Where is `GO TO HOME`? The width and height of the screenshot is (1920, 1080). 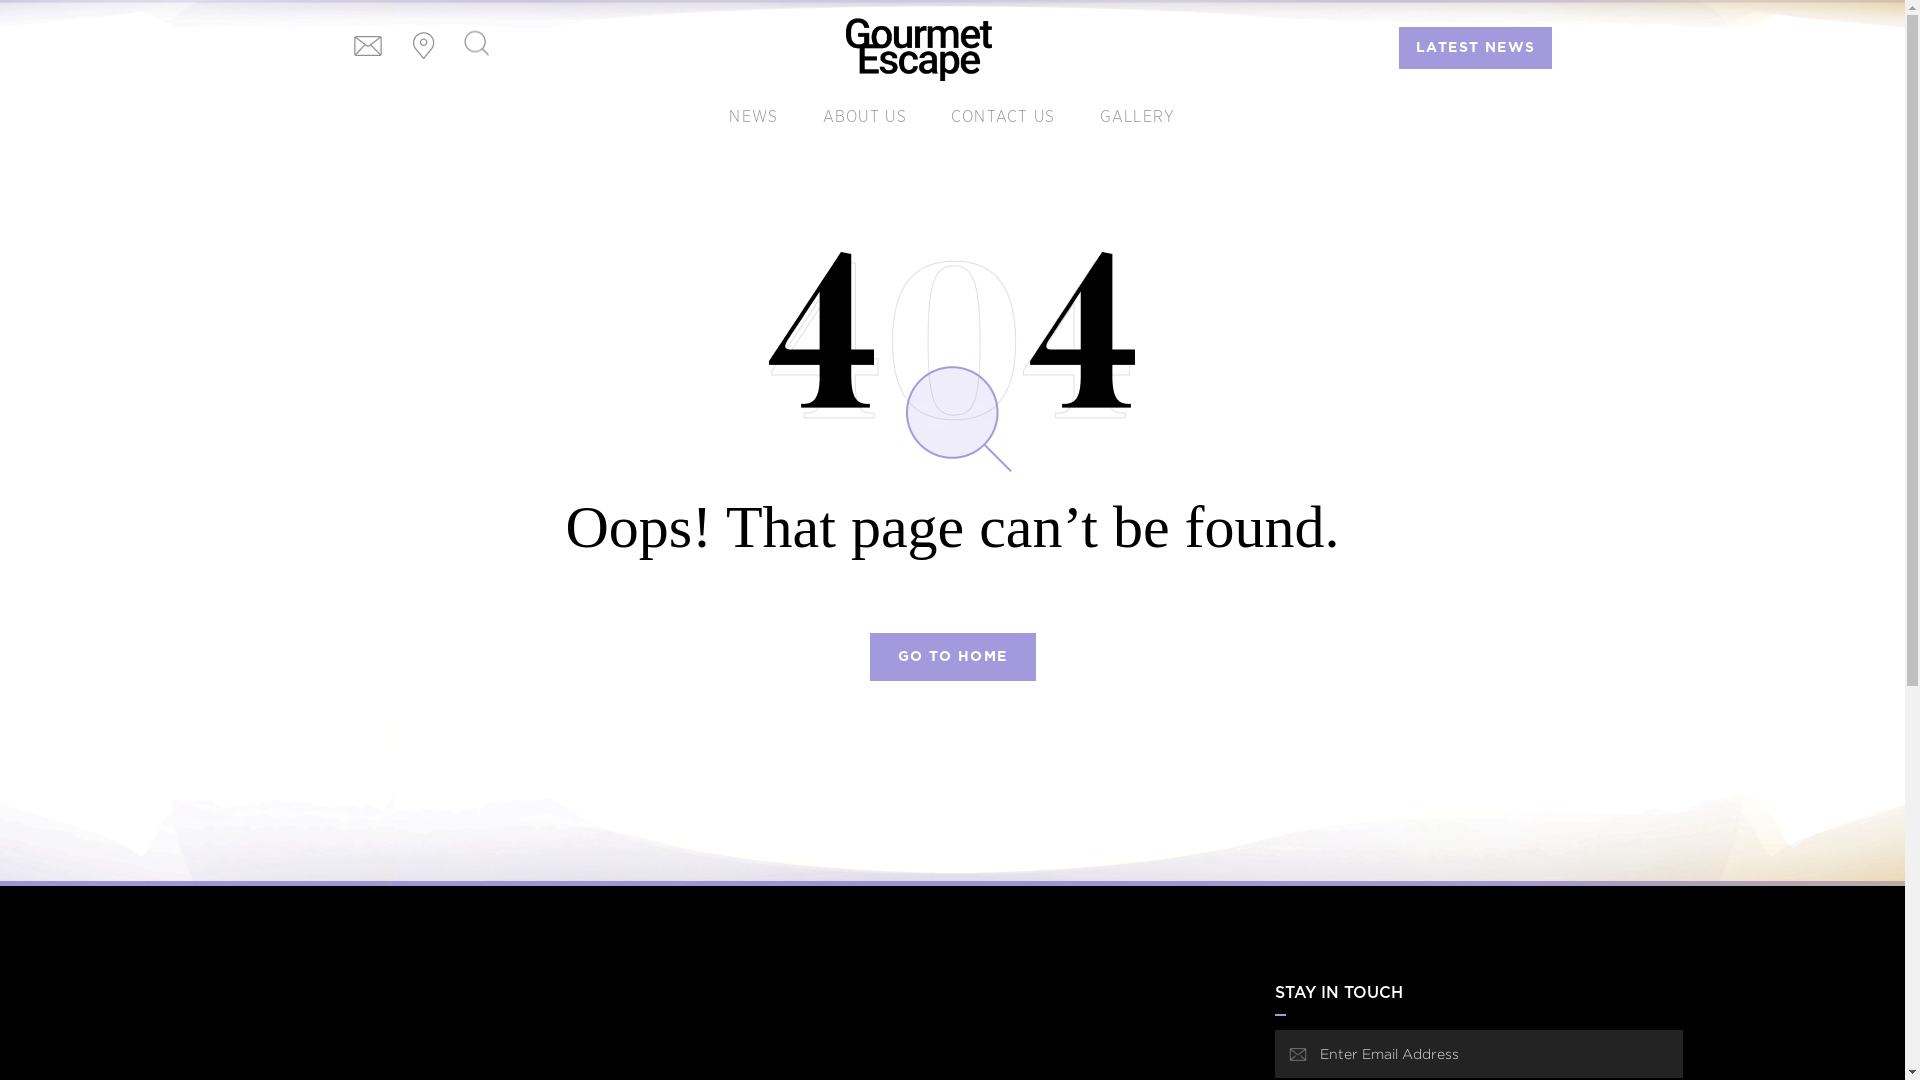 GO TO HOME is located at coordinates (953, 657).